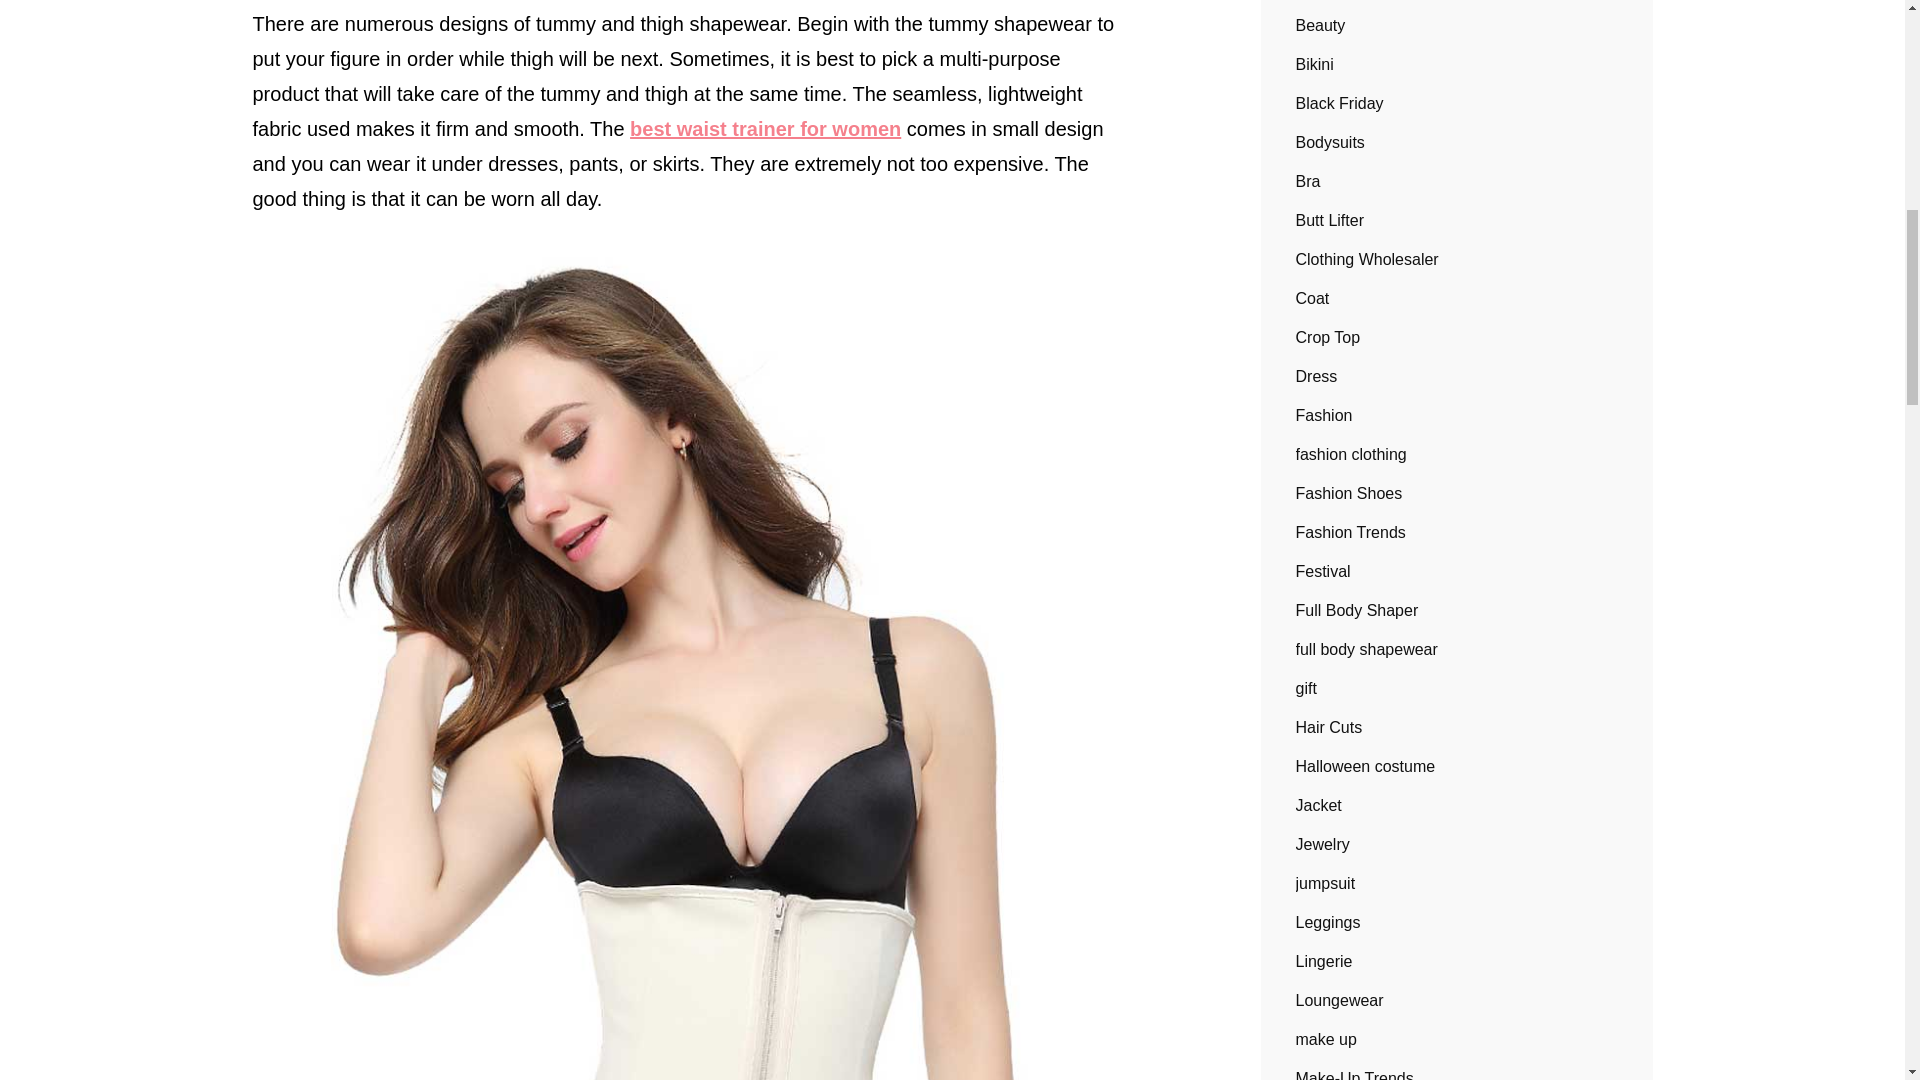  What do you see at coordinates (1328, 338) in the screenshot?
I see `Crop Top` at bounding box center [1328, 338].